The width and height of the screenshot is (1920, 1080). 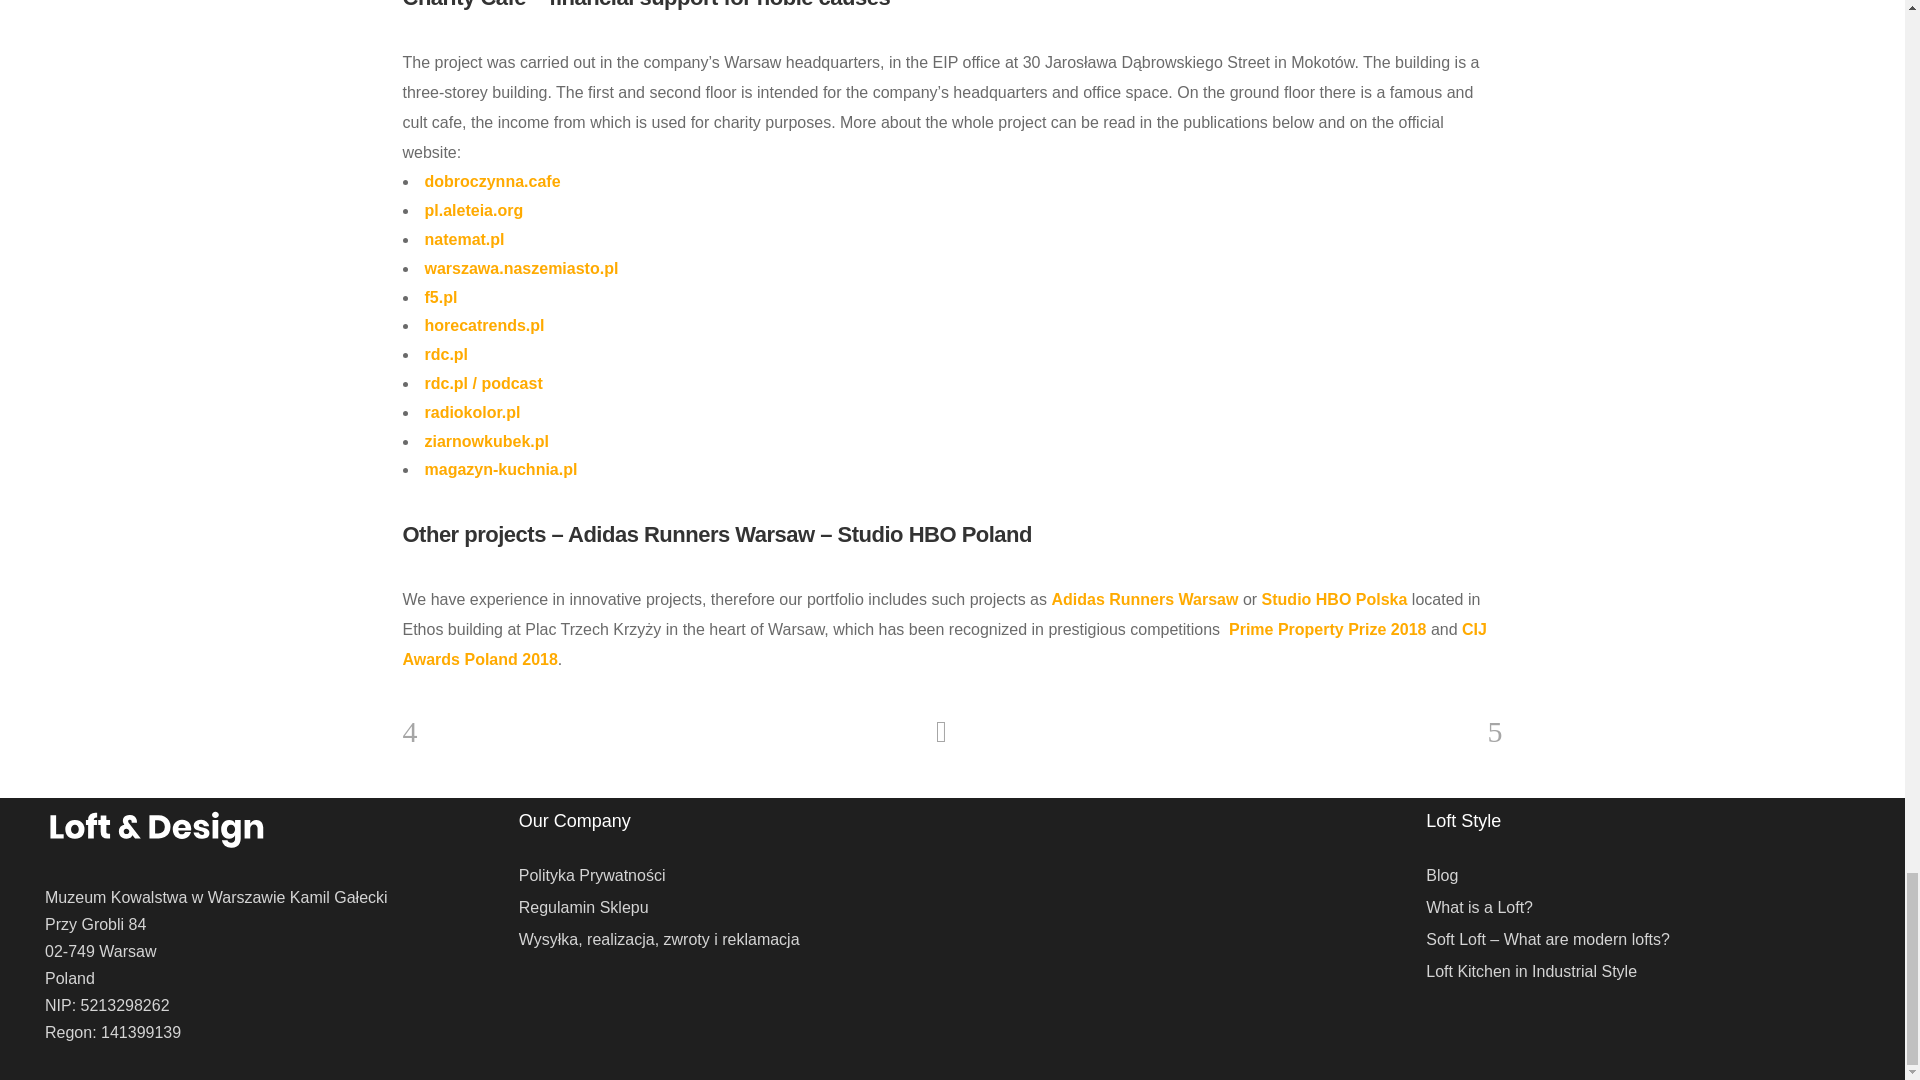 What do you see at coordinates (500, 470) in the screenshot?
I see `magazyn-kuchnia.pl` at bounding box center [500, 470].